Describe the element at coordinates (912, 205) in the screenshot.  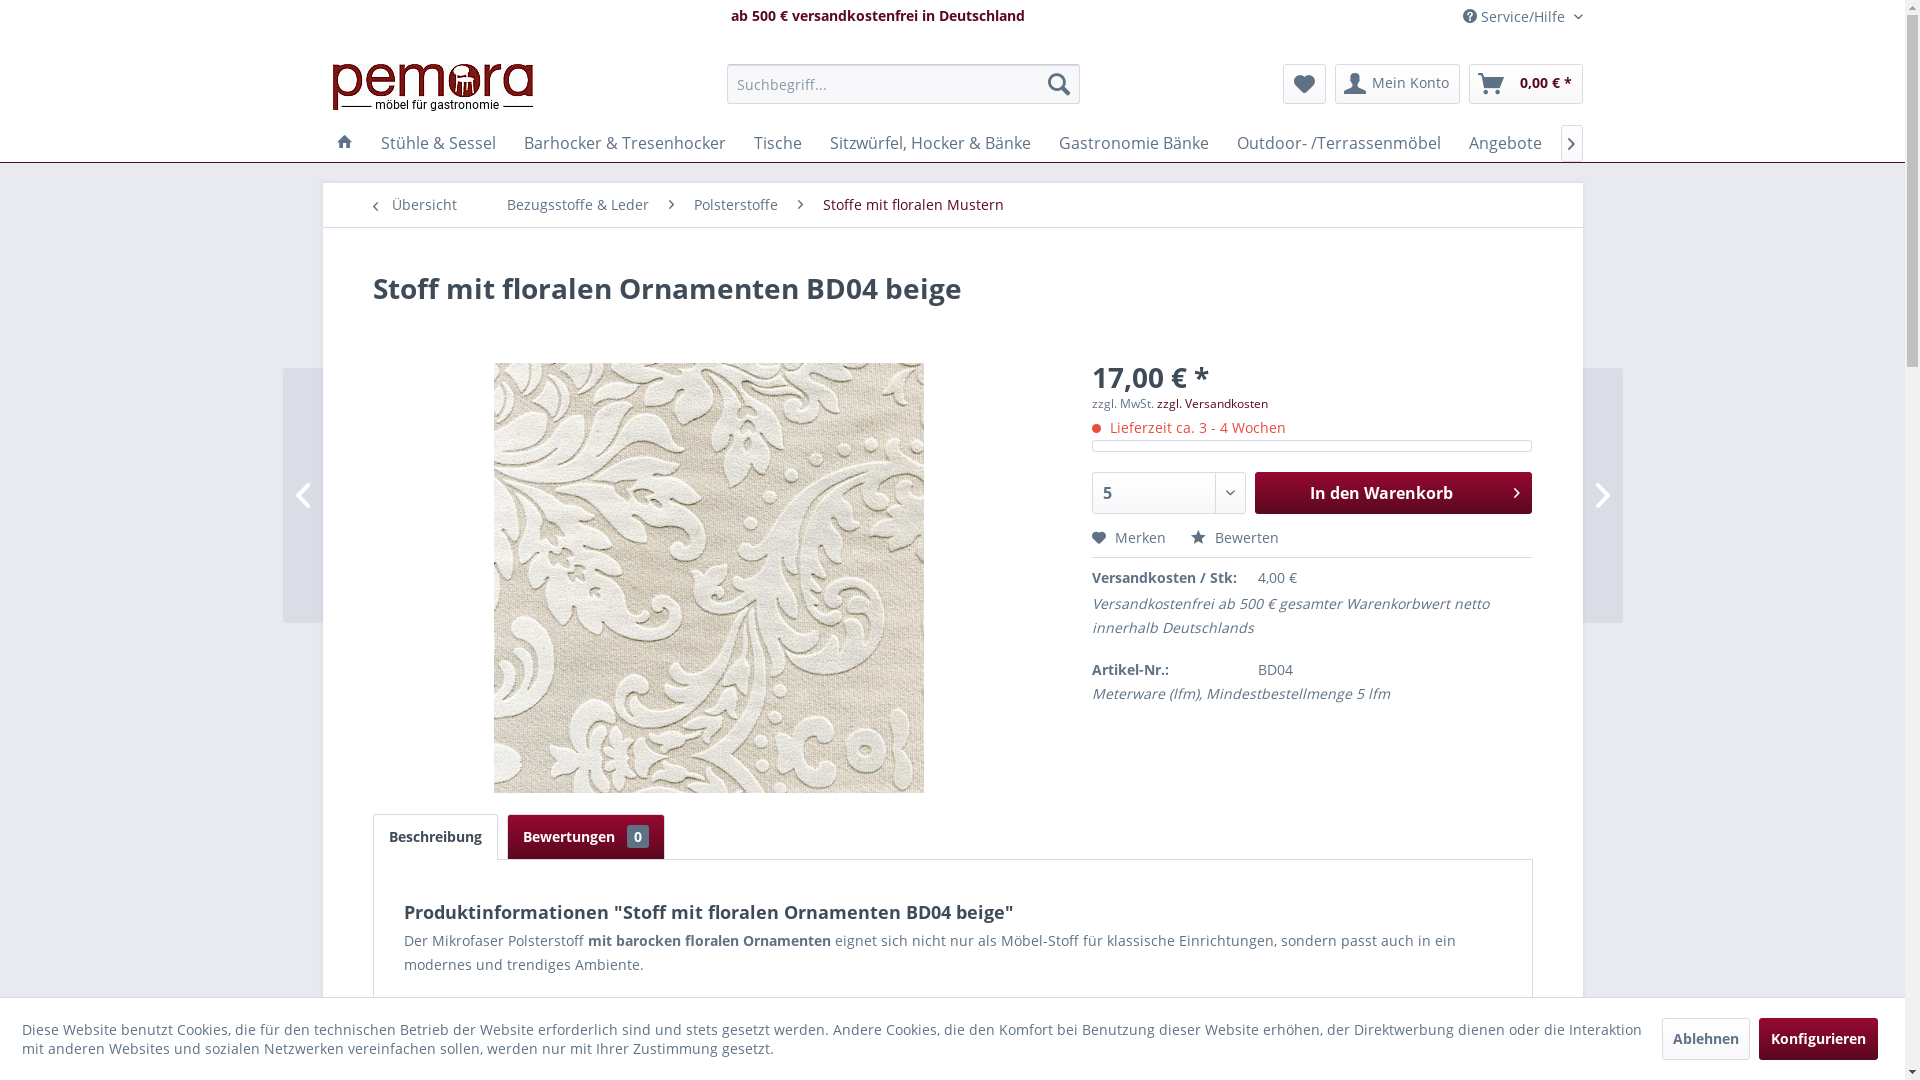
I see `Stoffe mit floralen Mustern` at that location.